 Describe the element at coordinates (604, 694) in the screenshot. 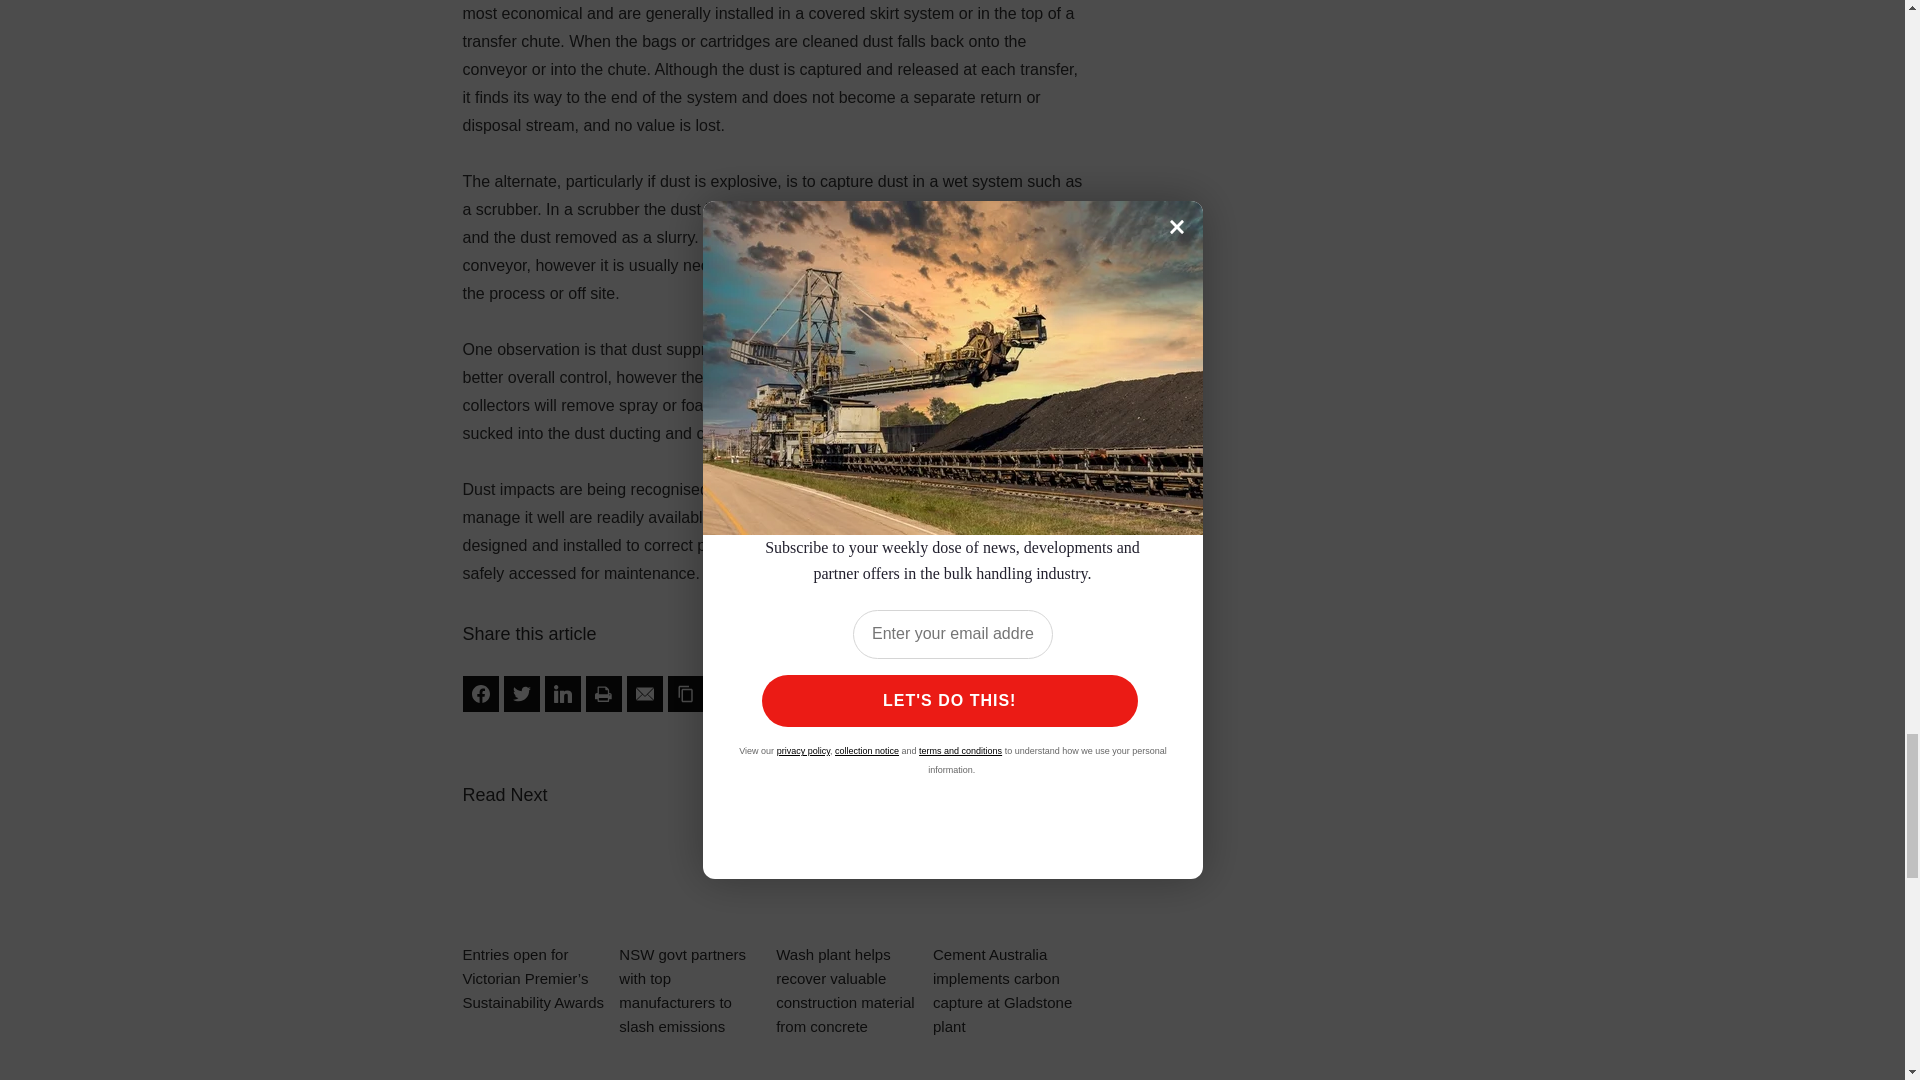

I see `Share on Print` at that location.